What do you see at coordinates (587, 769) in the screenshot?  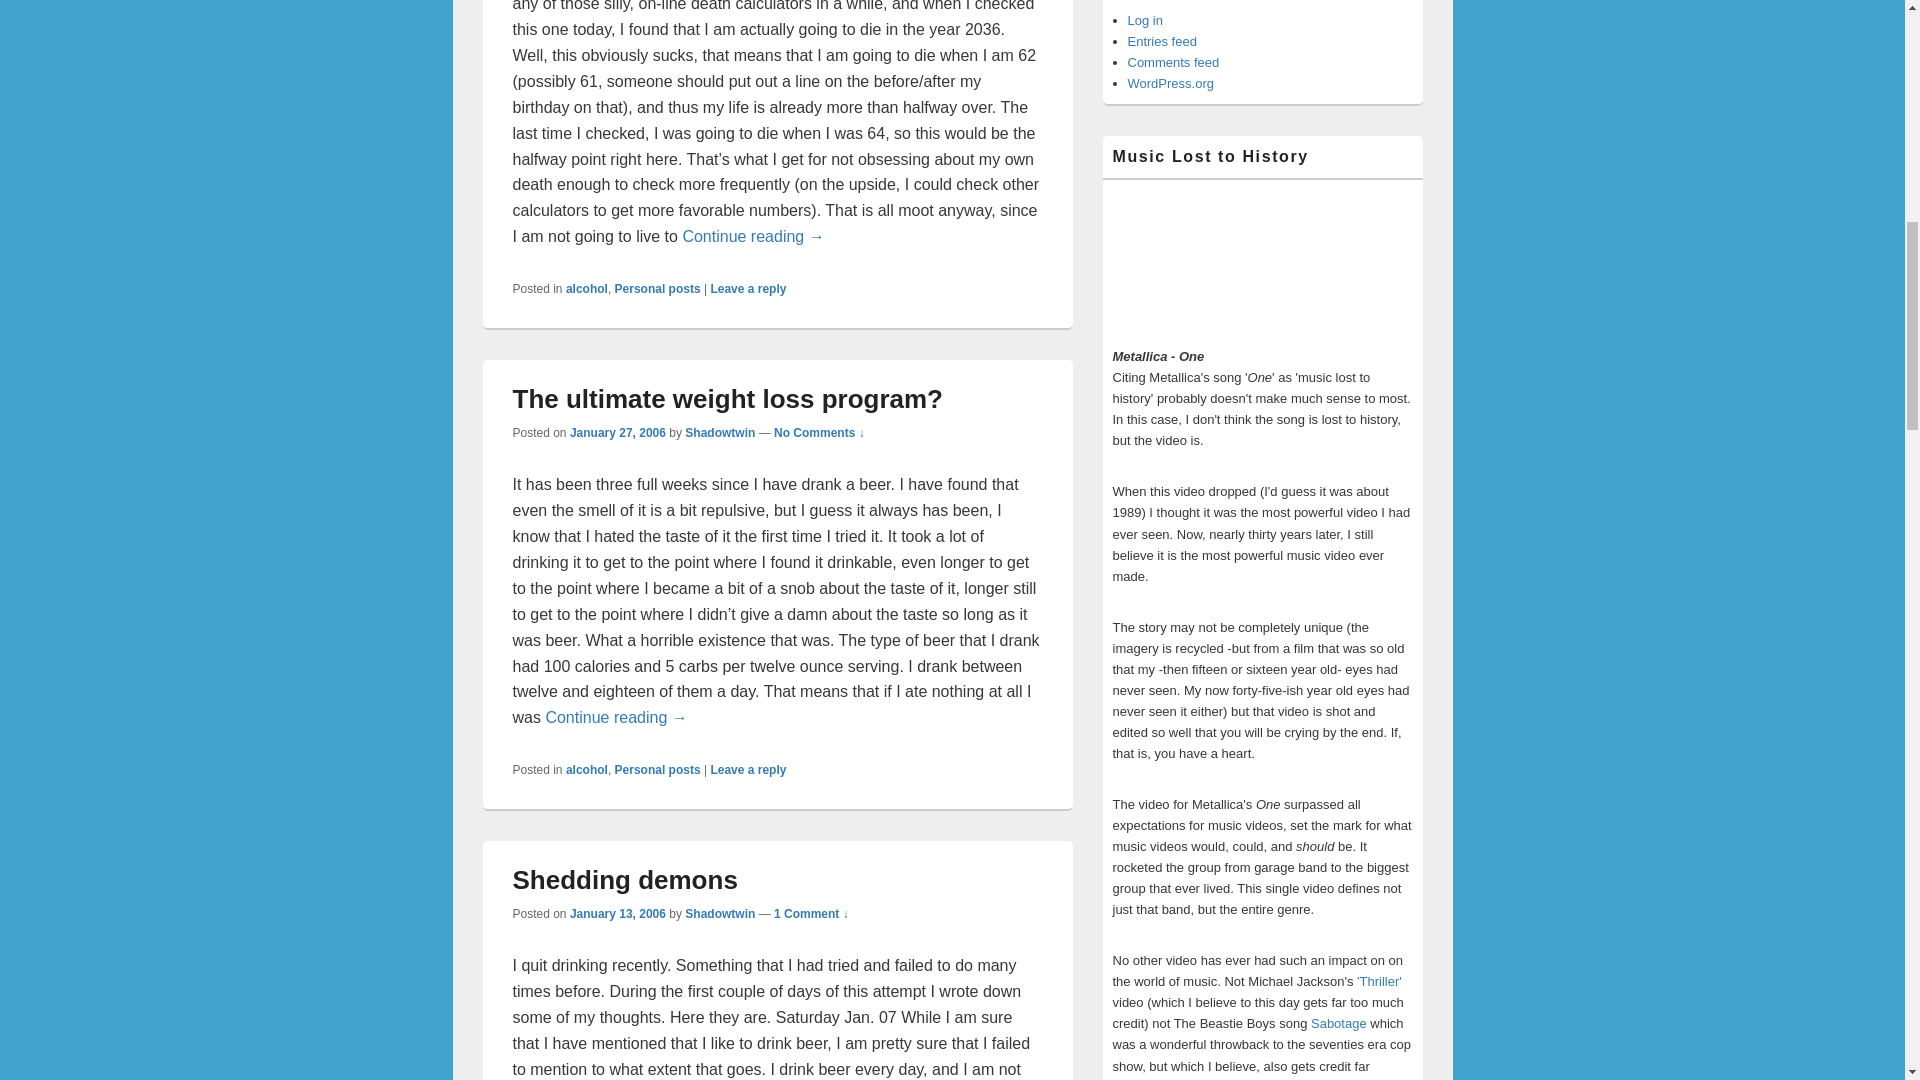 I see `alcohol` at bounding box center [587, 769].